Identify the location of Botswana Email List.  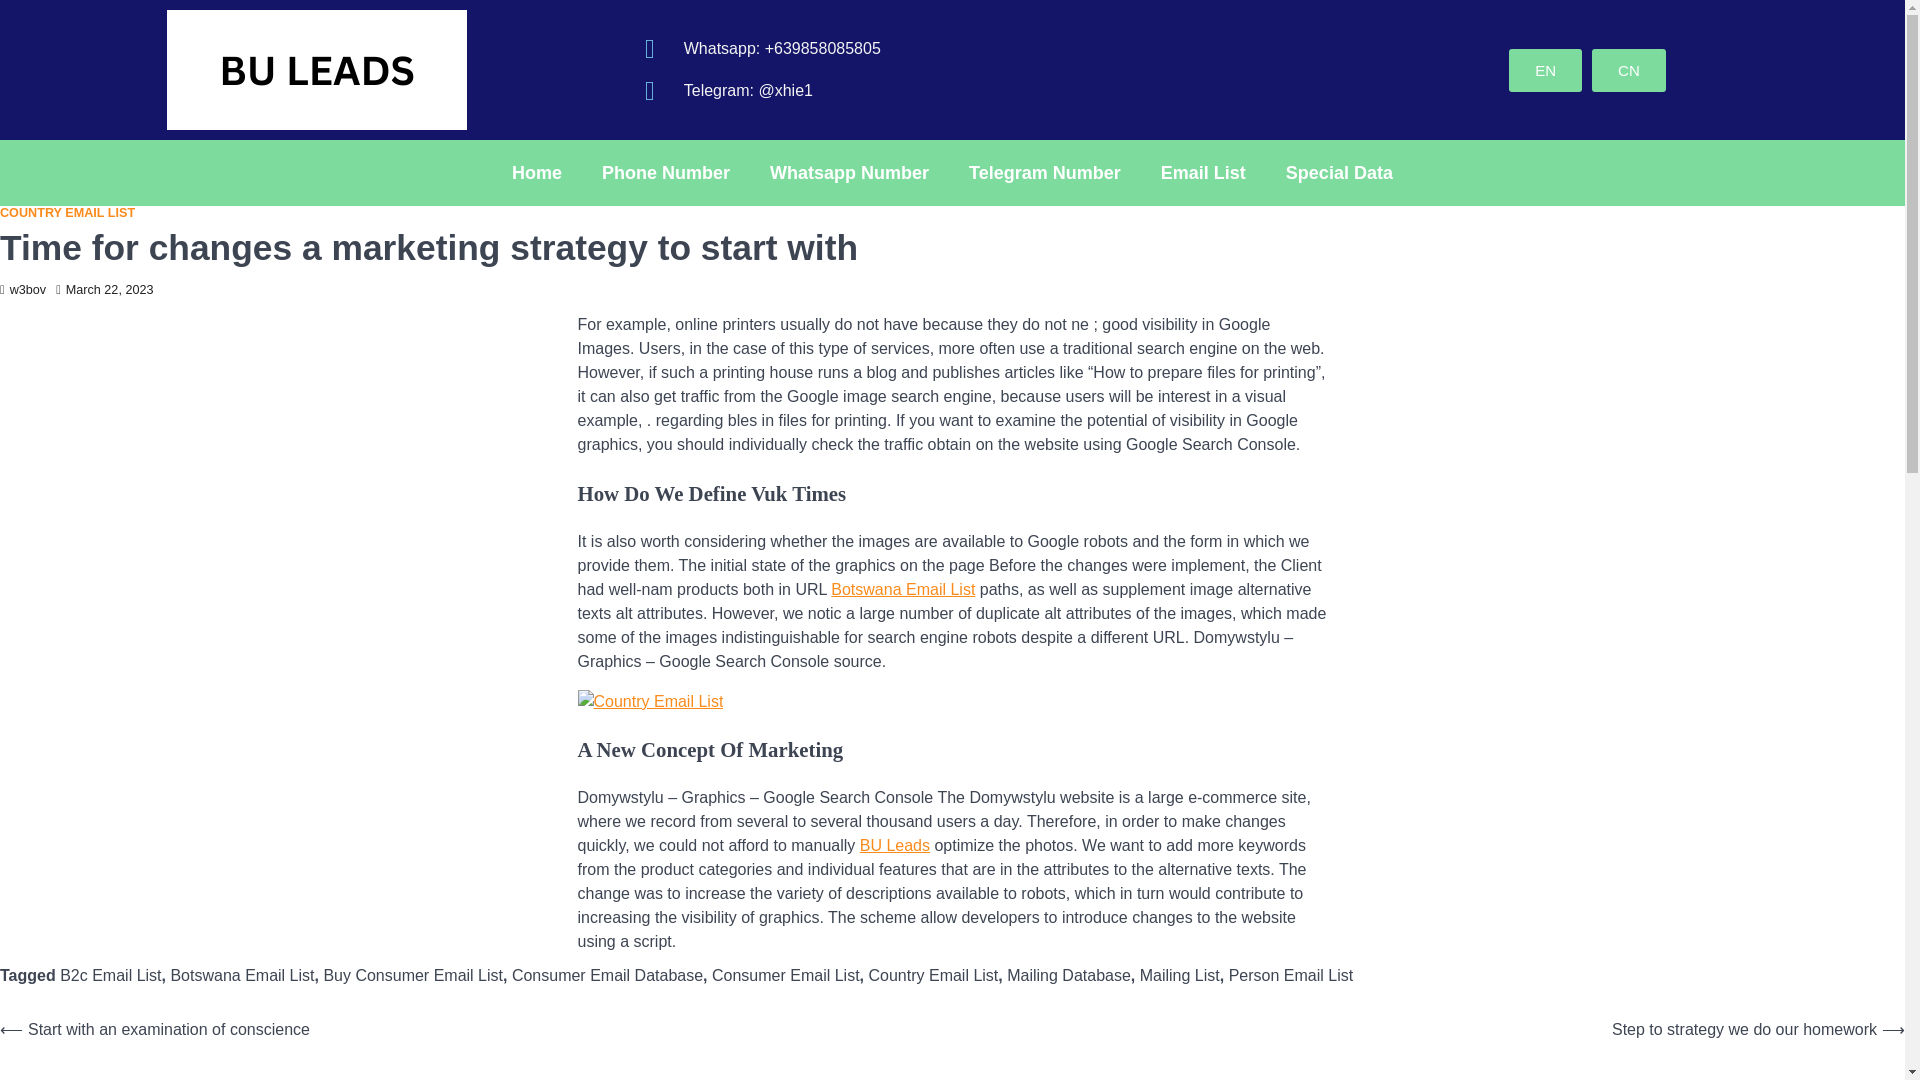
(242, 974).